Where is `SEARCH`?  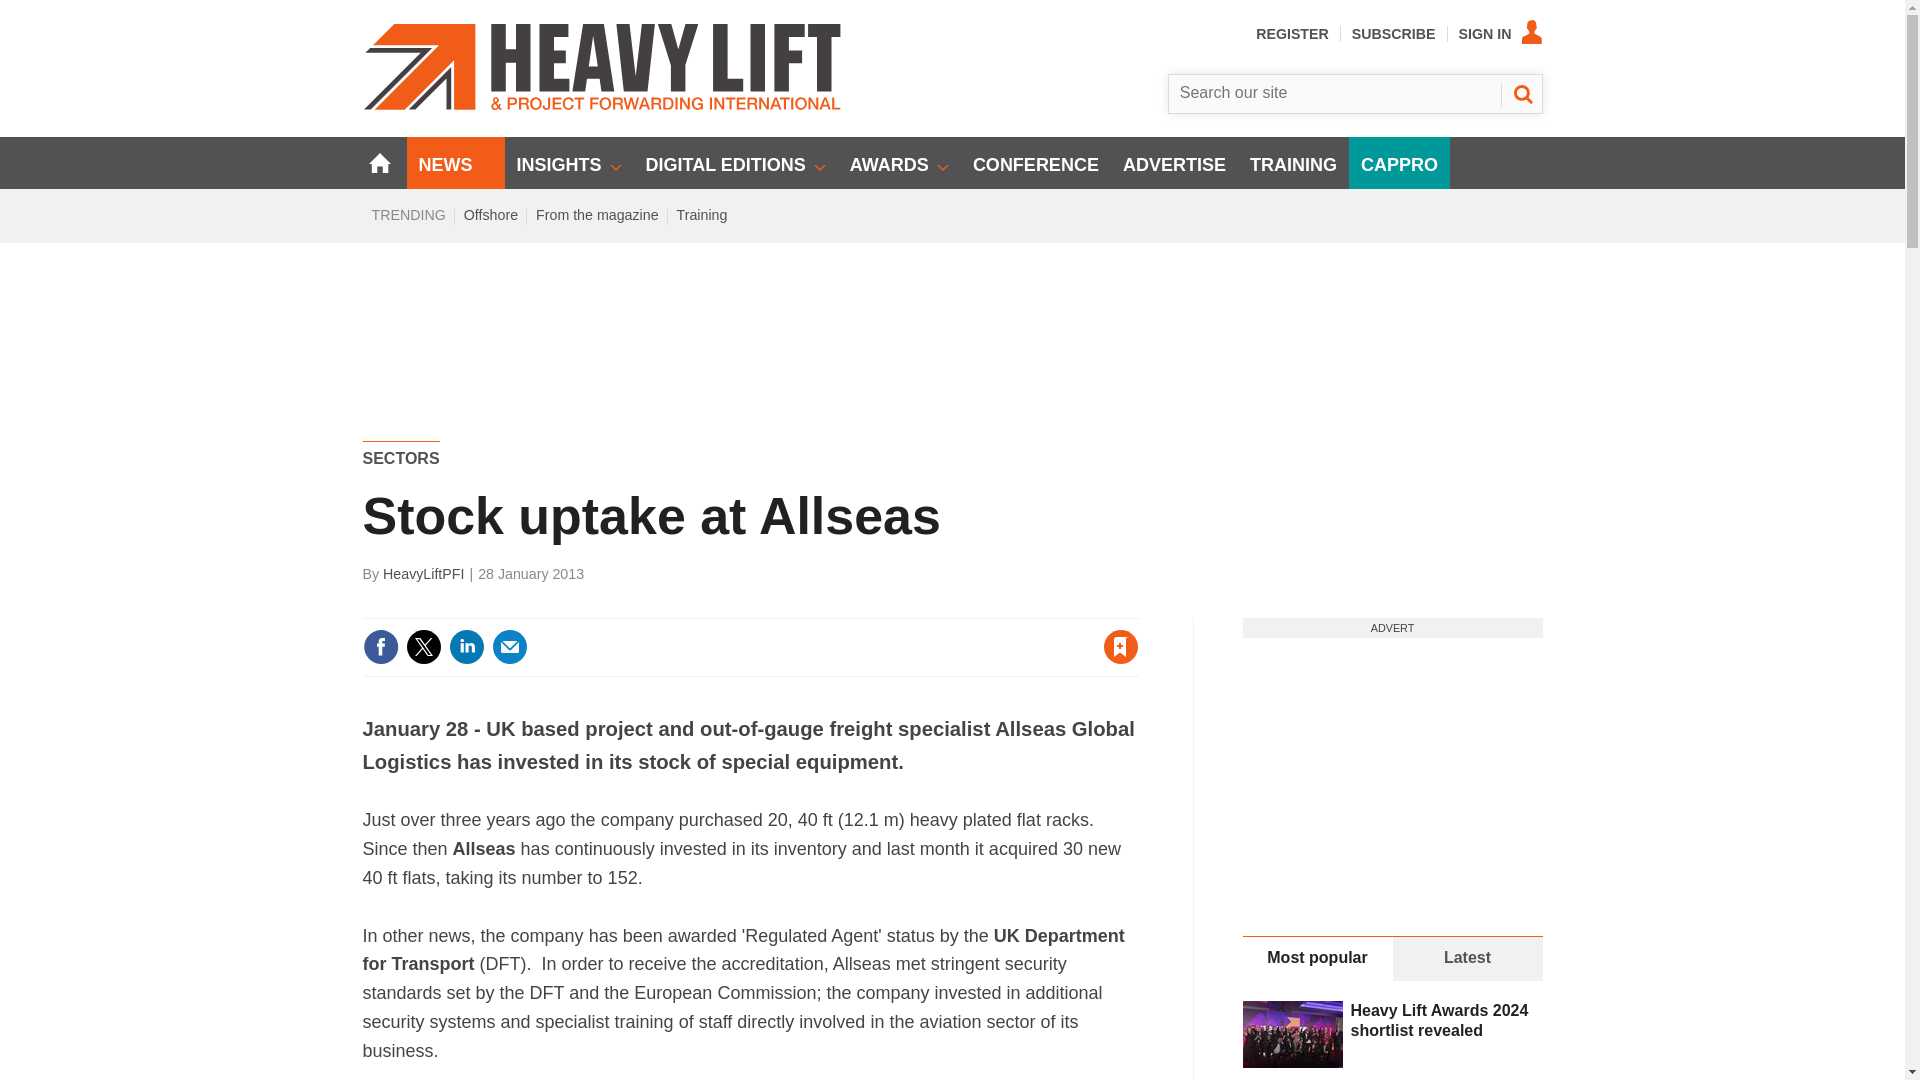
SEARCH is located at coordinates (1521, 94).